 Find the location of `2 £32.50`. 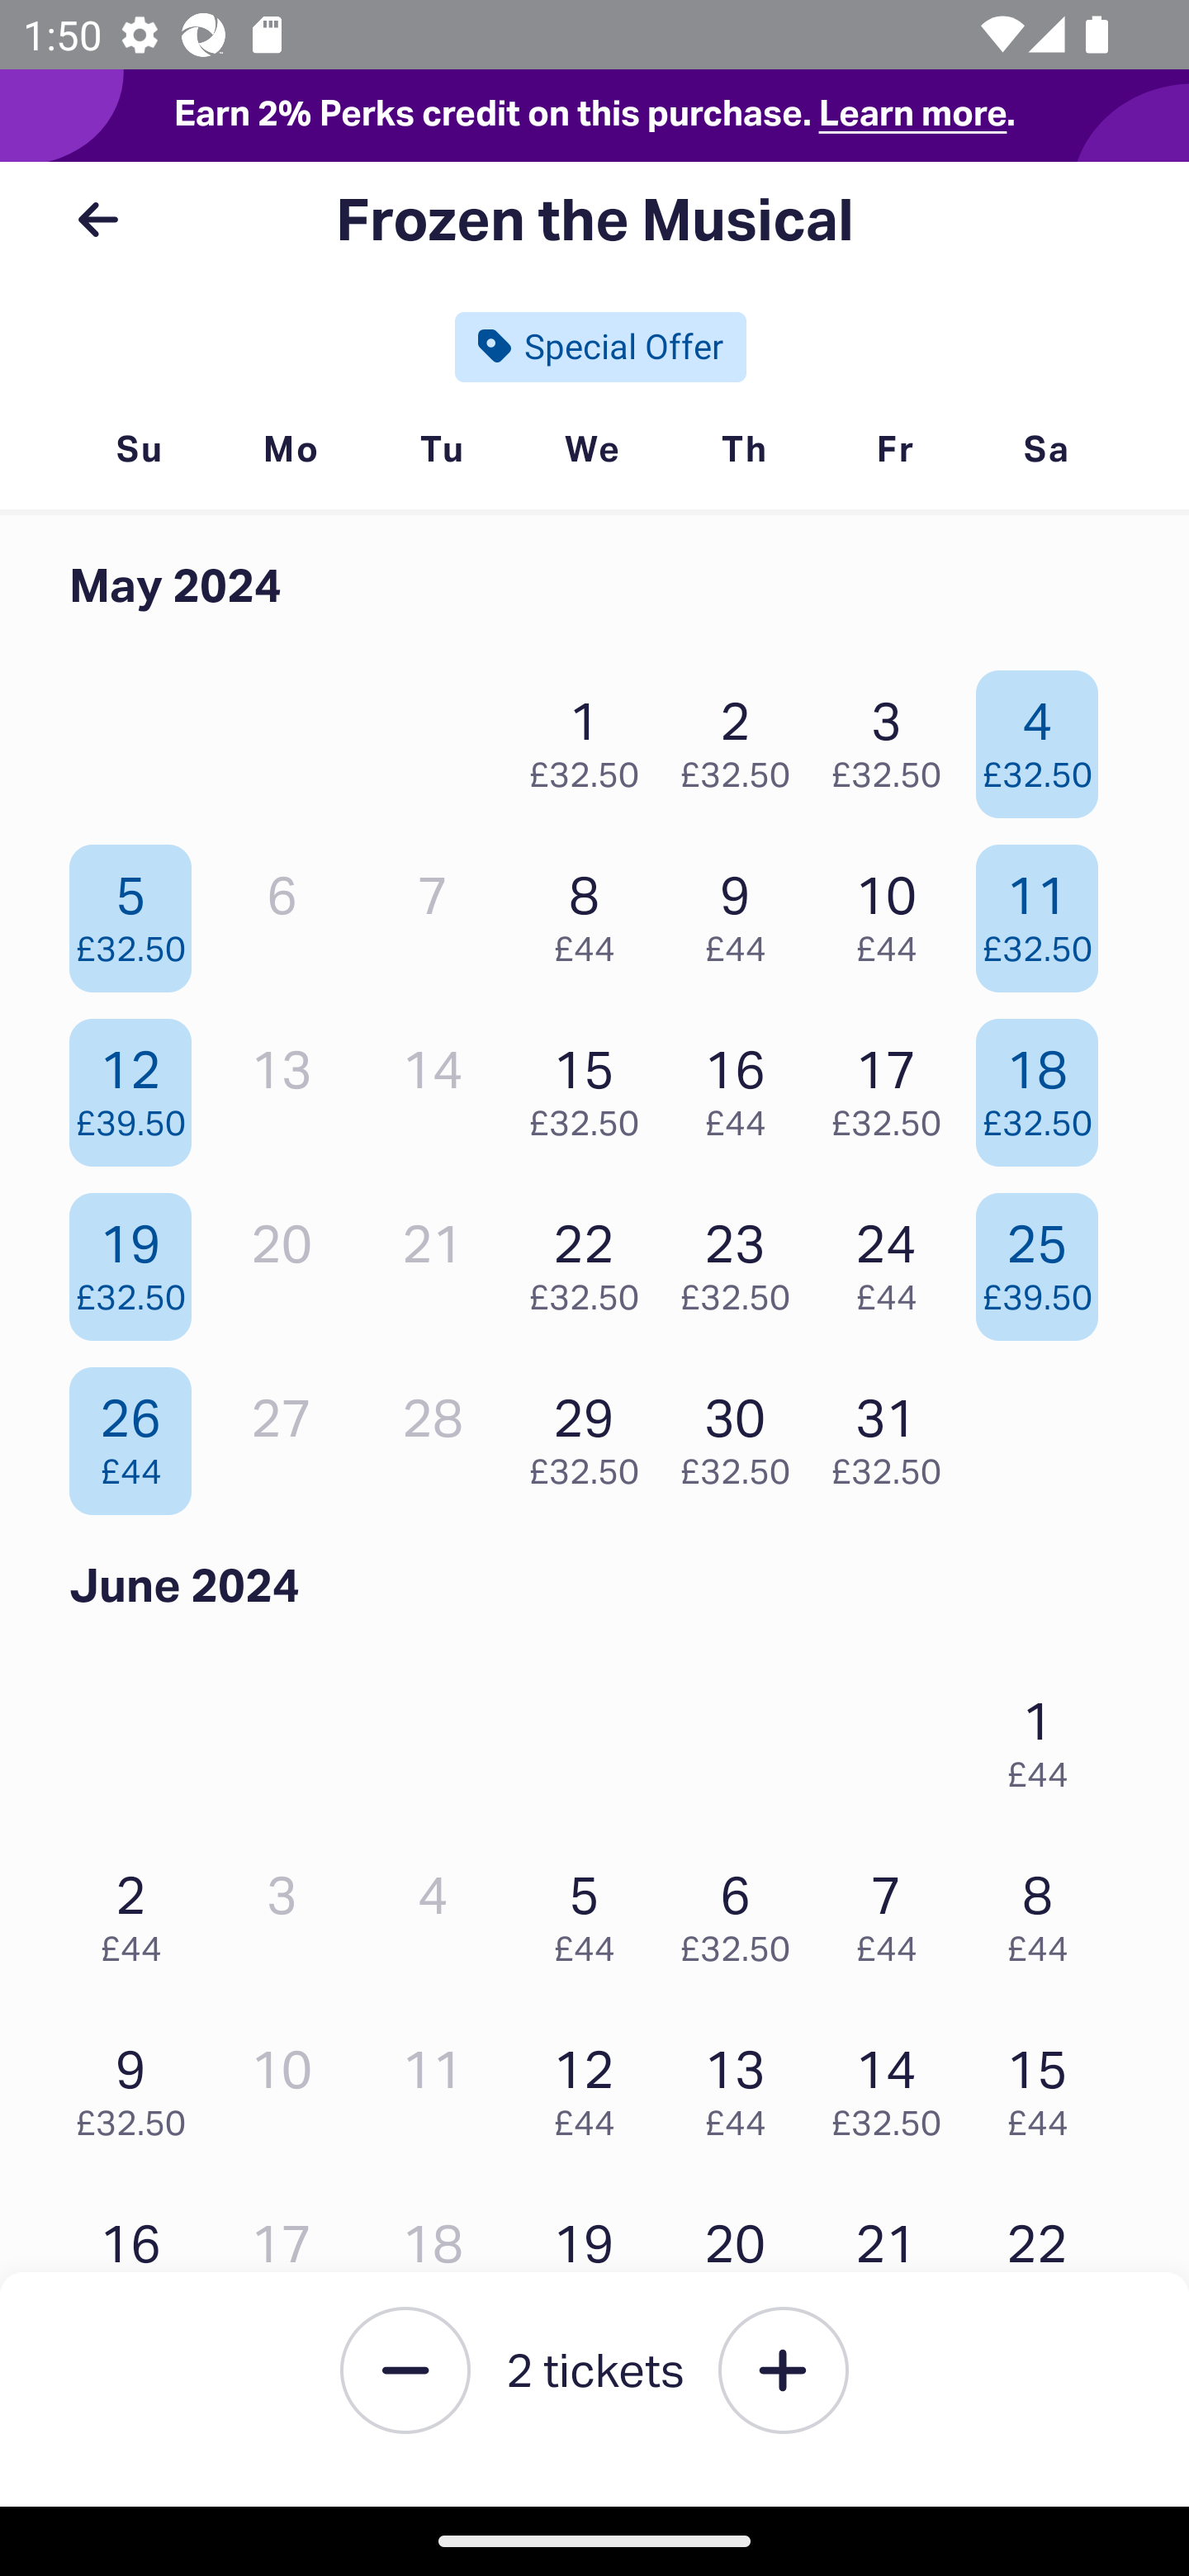

2 £32.50 is located at coordinates (743, 736).